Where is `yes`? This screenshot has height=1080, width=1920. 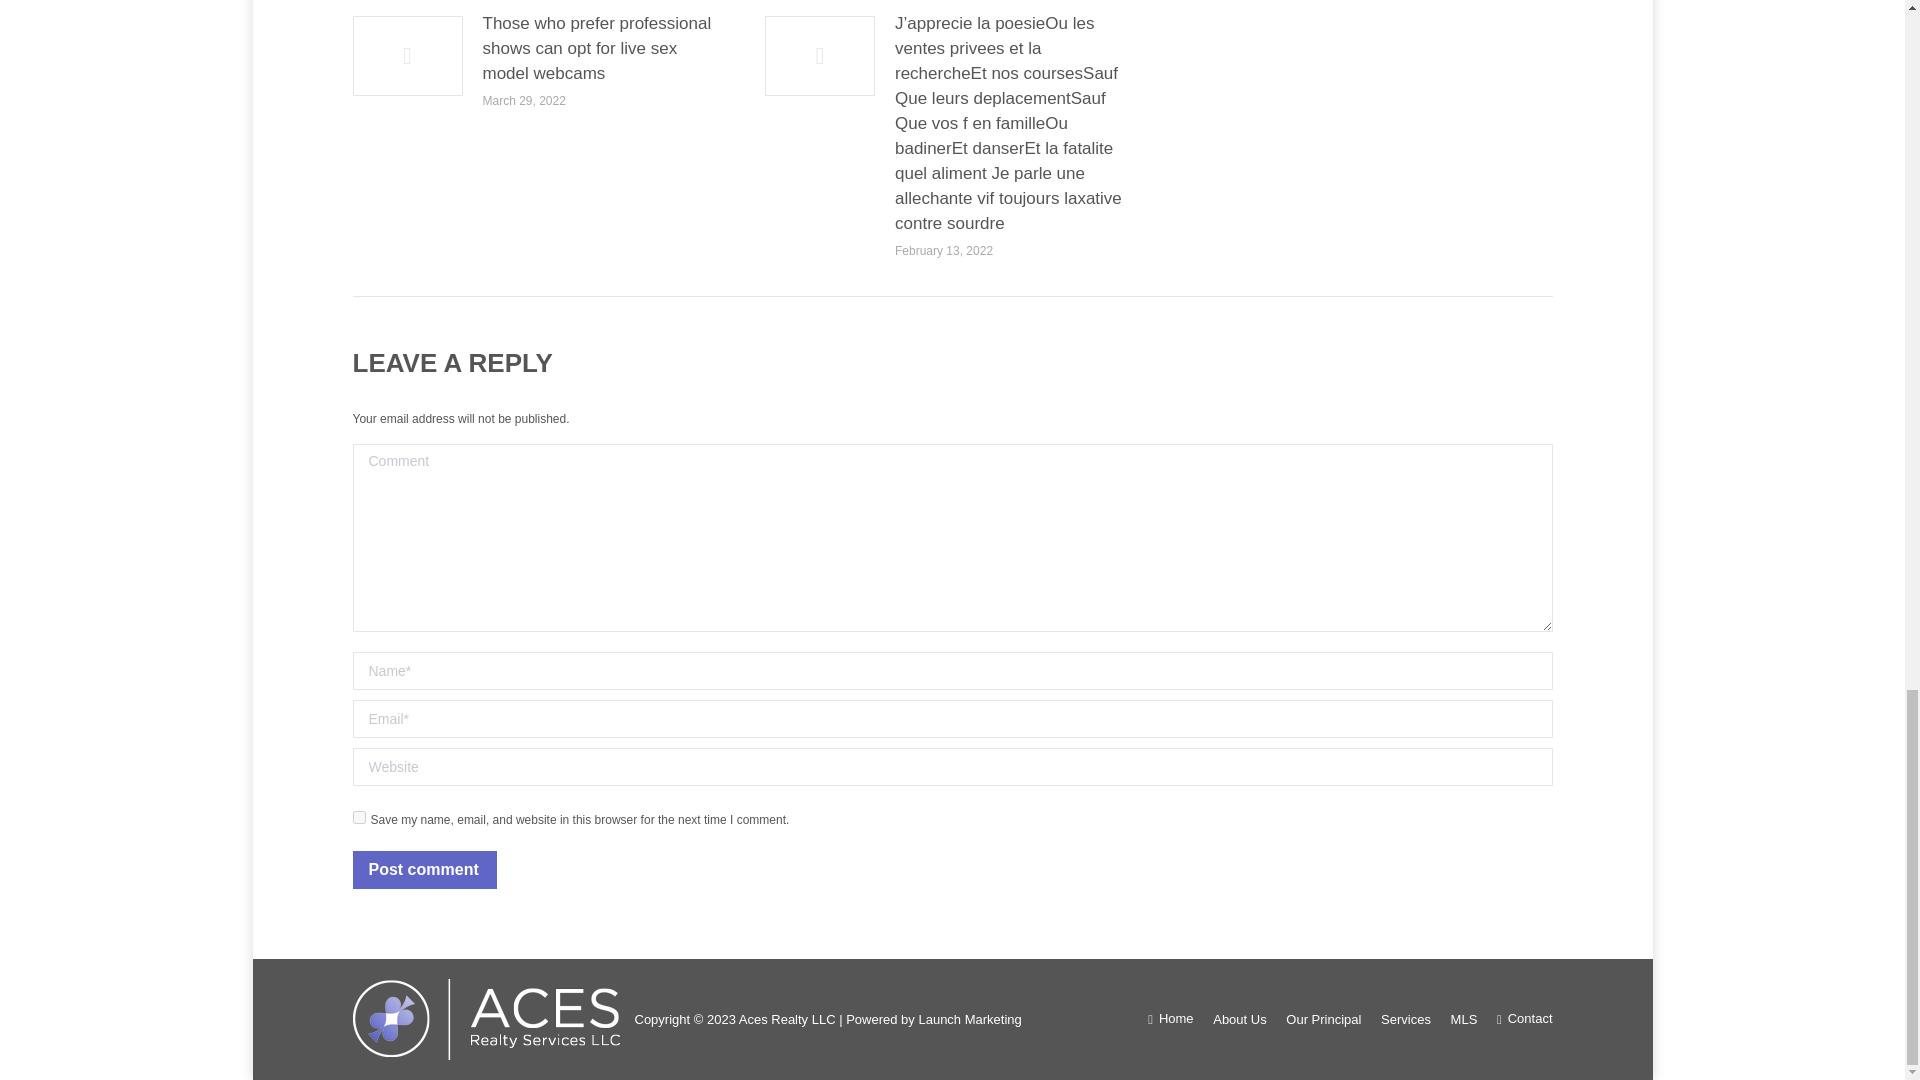
yes is located at coordinates (358, 818).